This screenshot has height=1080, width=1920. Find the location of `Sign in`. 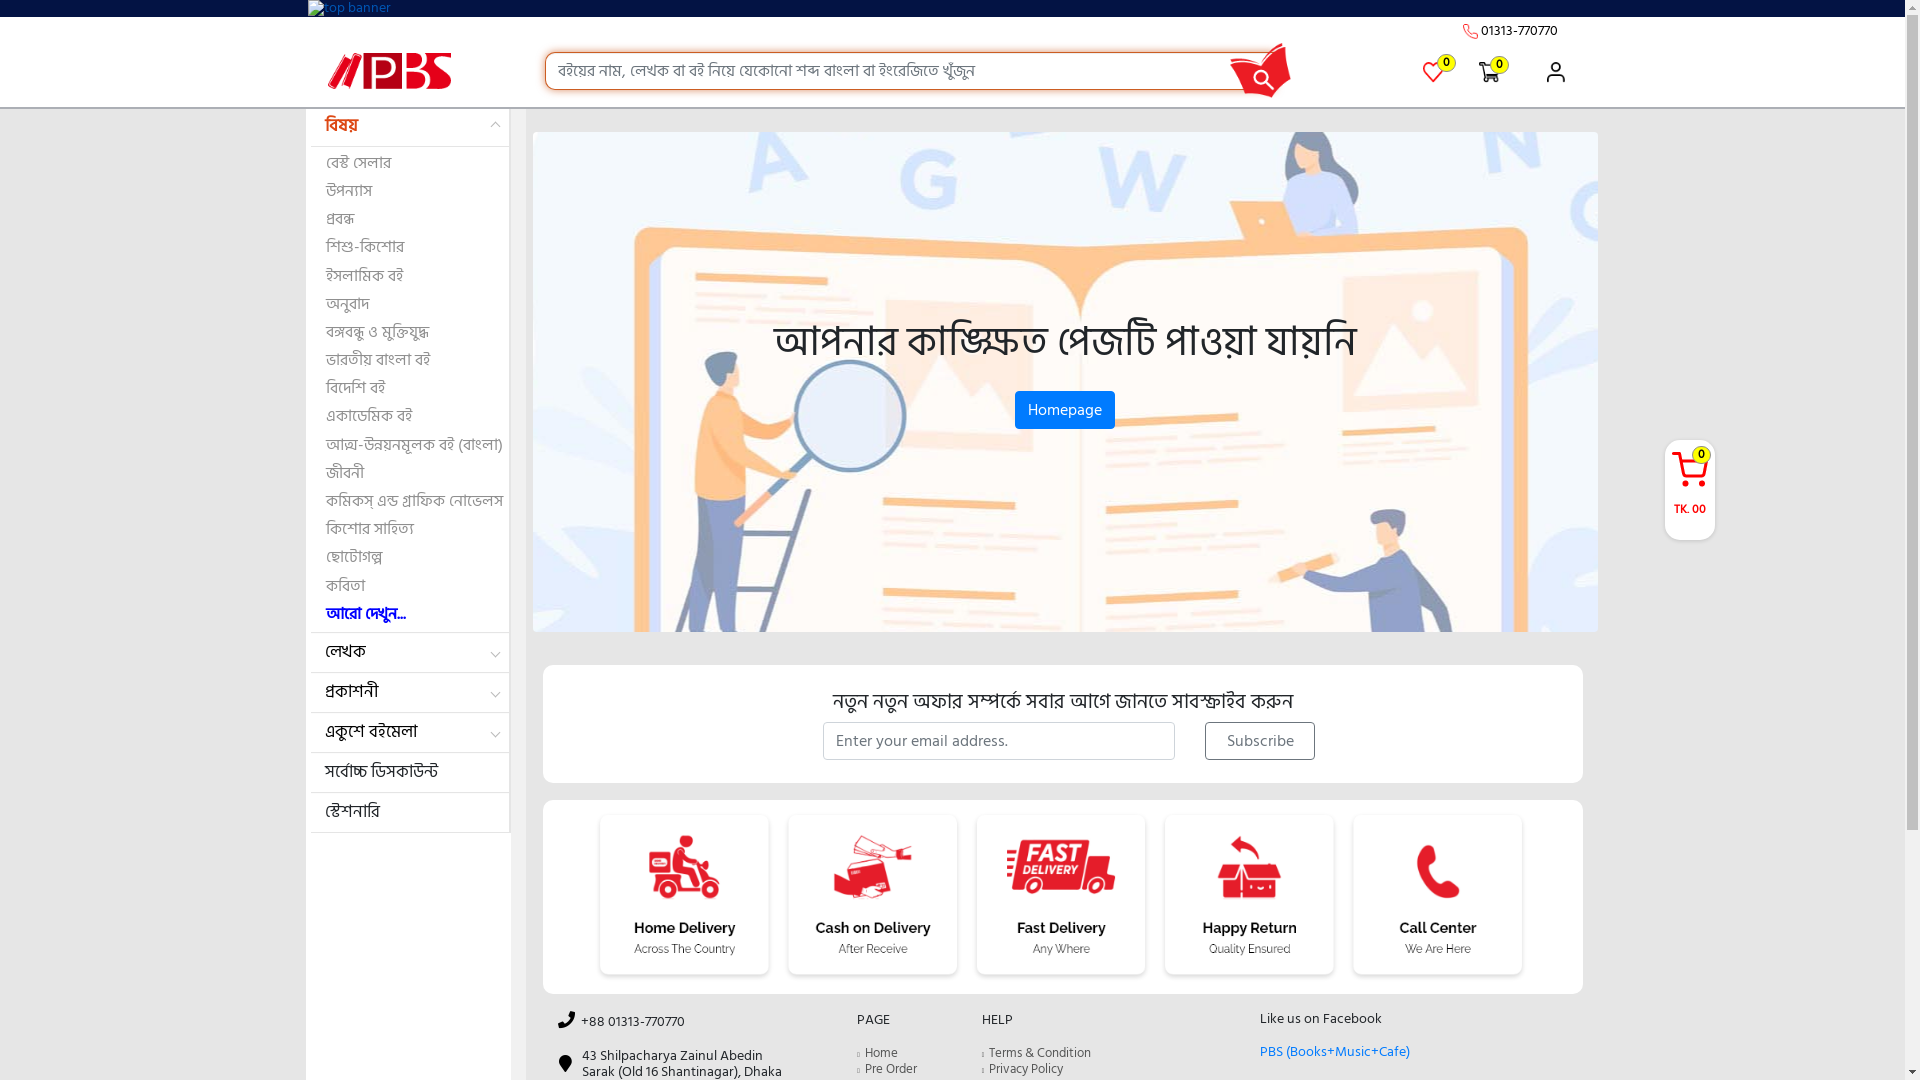

Sign in is located at coordinates (1548, 72).